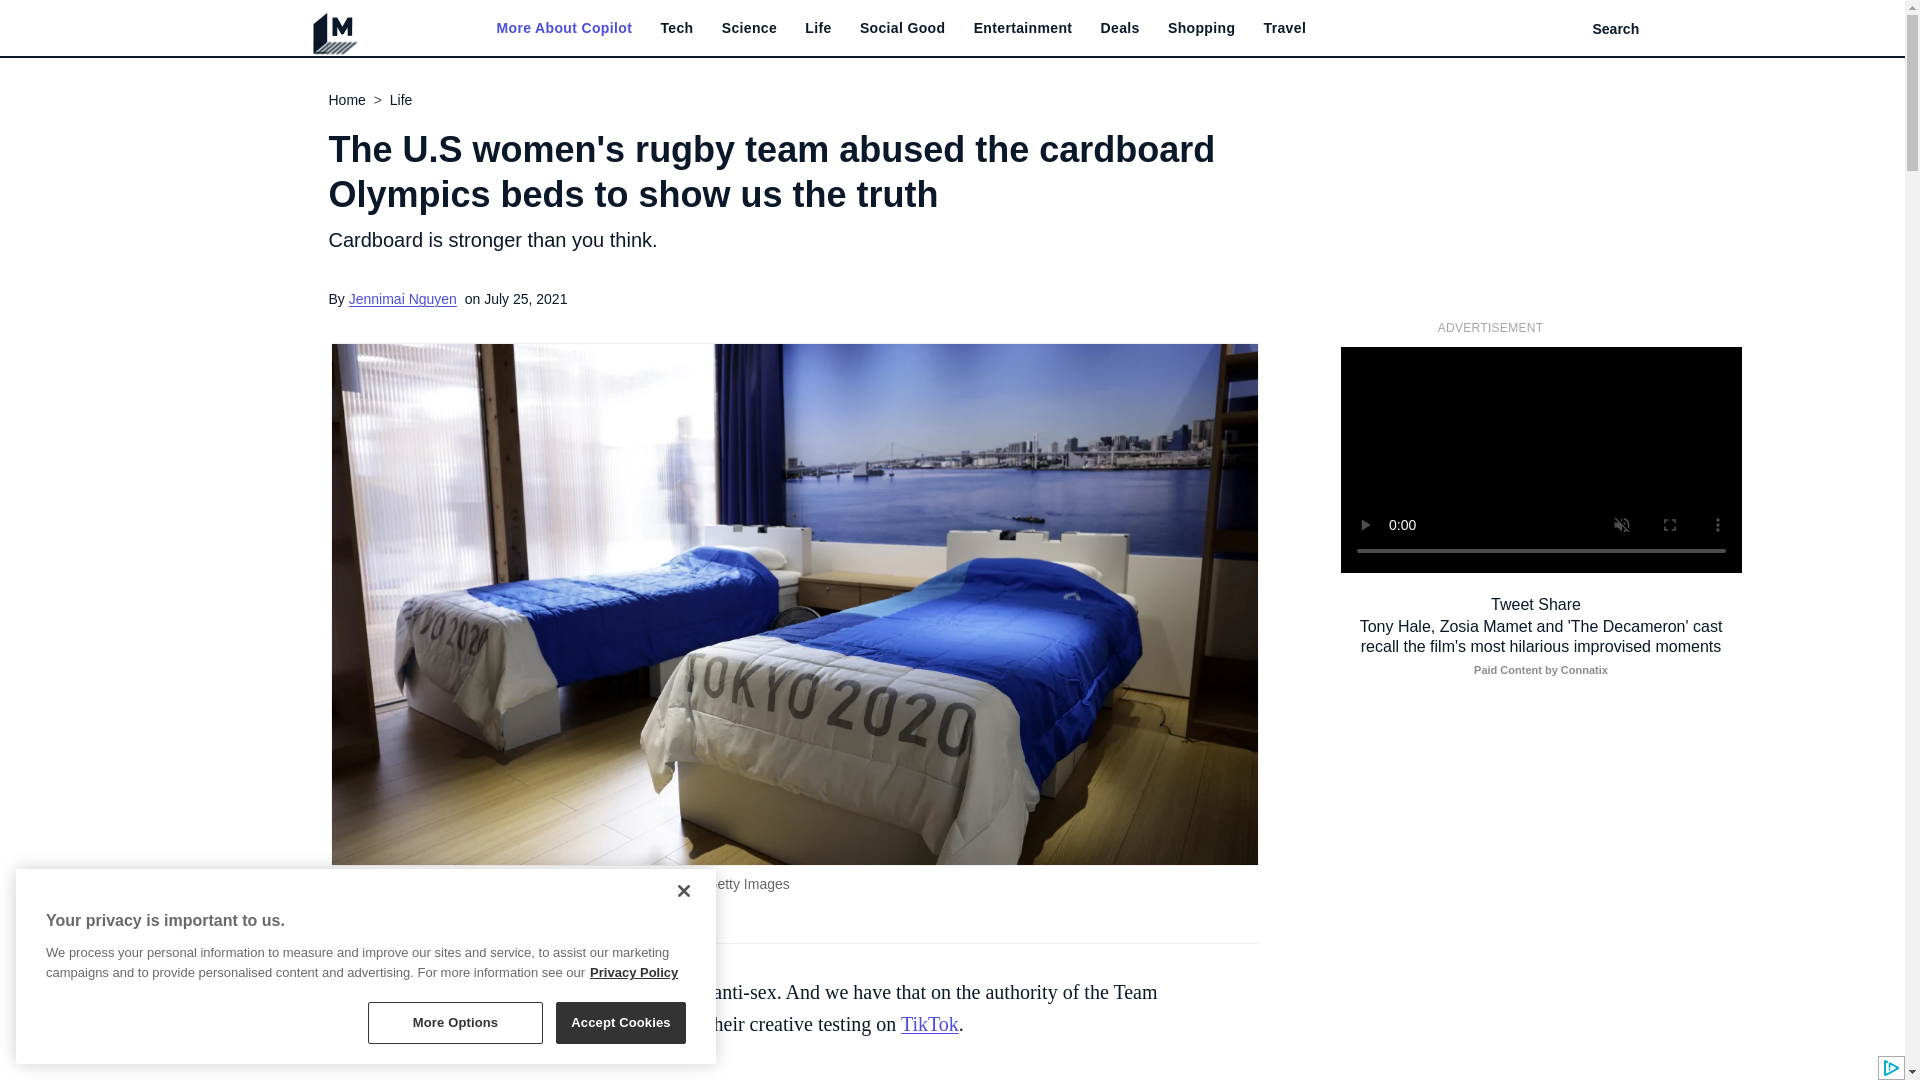 This screenshot has width=1920, height=1080. I want to click on Shopping, so click(1200, 28).